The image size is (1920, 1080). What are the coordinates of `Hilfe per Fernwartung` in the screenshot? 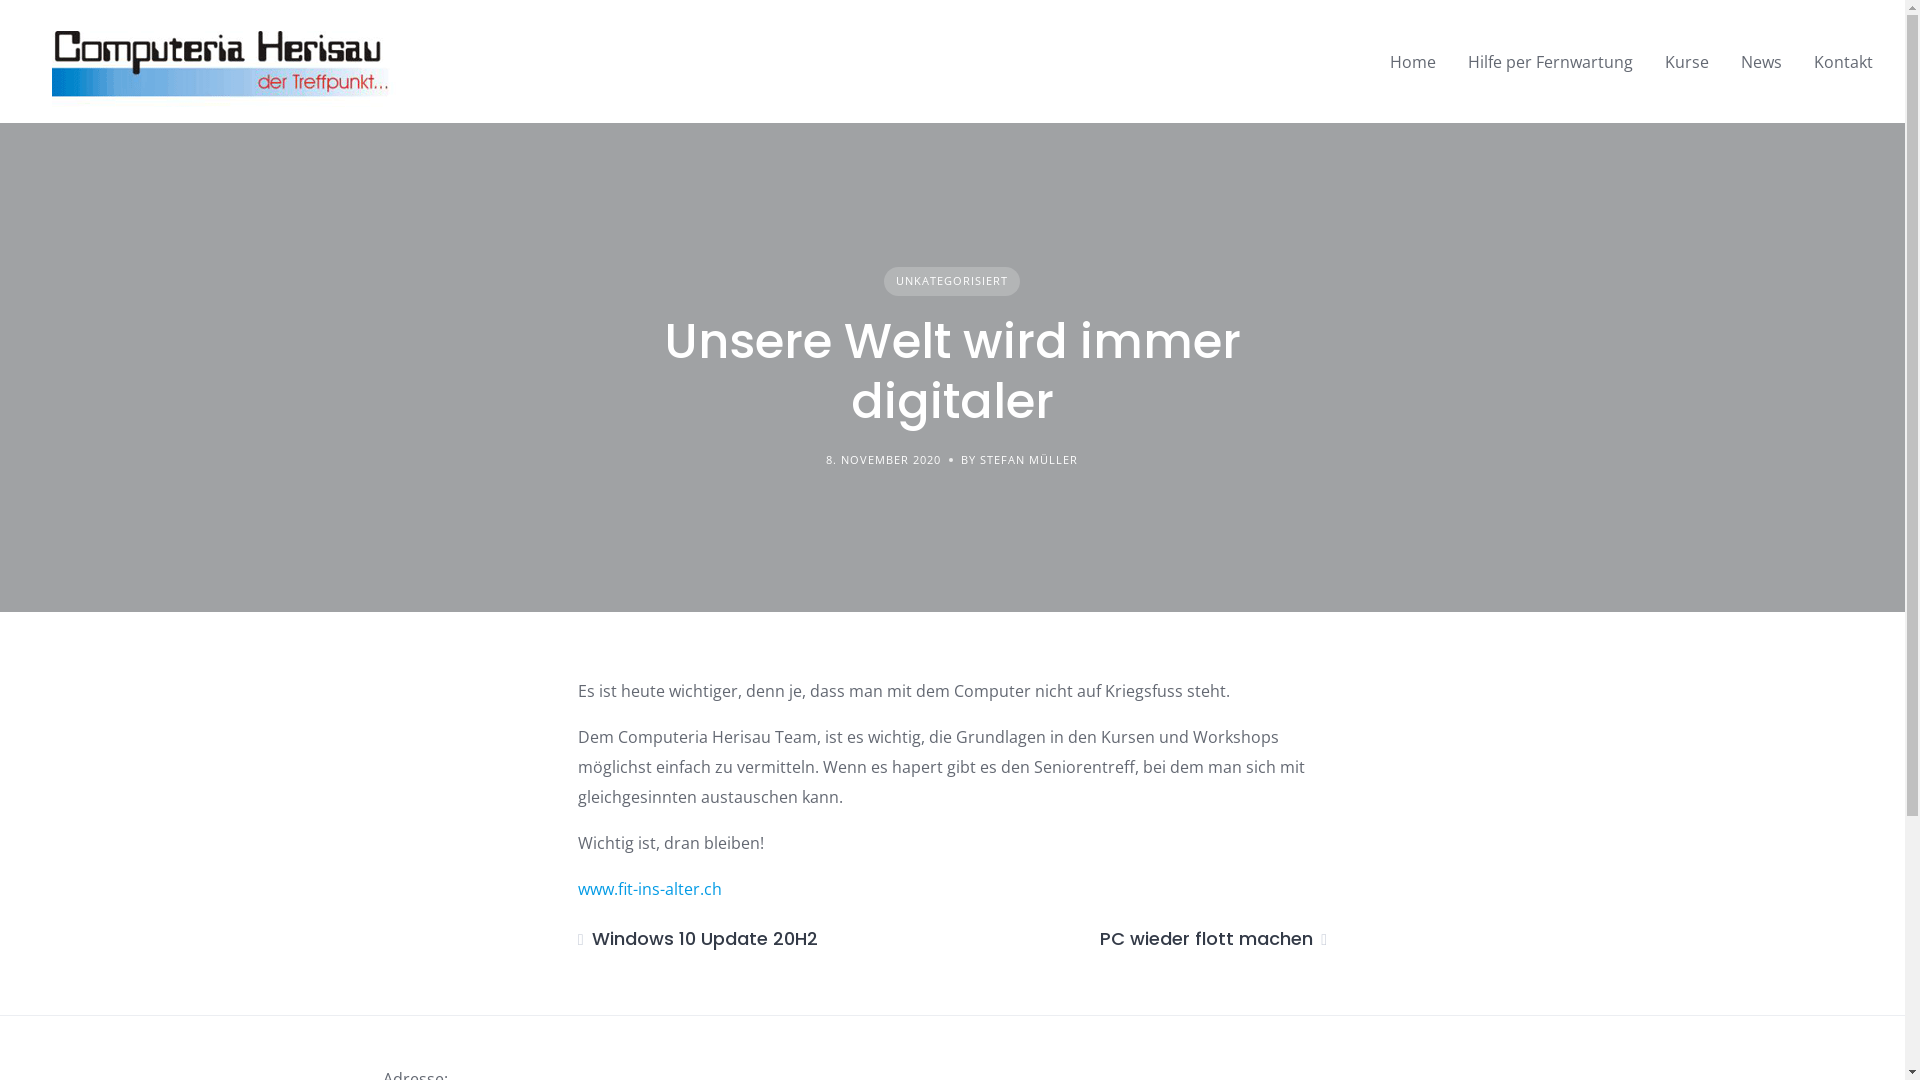 It's located at (1550, 62).